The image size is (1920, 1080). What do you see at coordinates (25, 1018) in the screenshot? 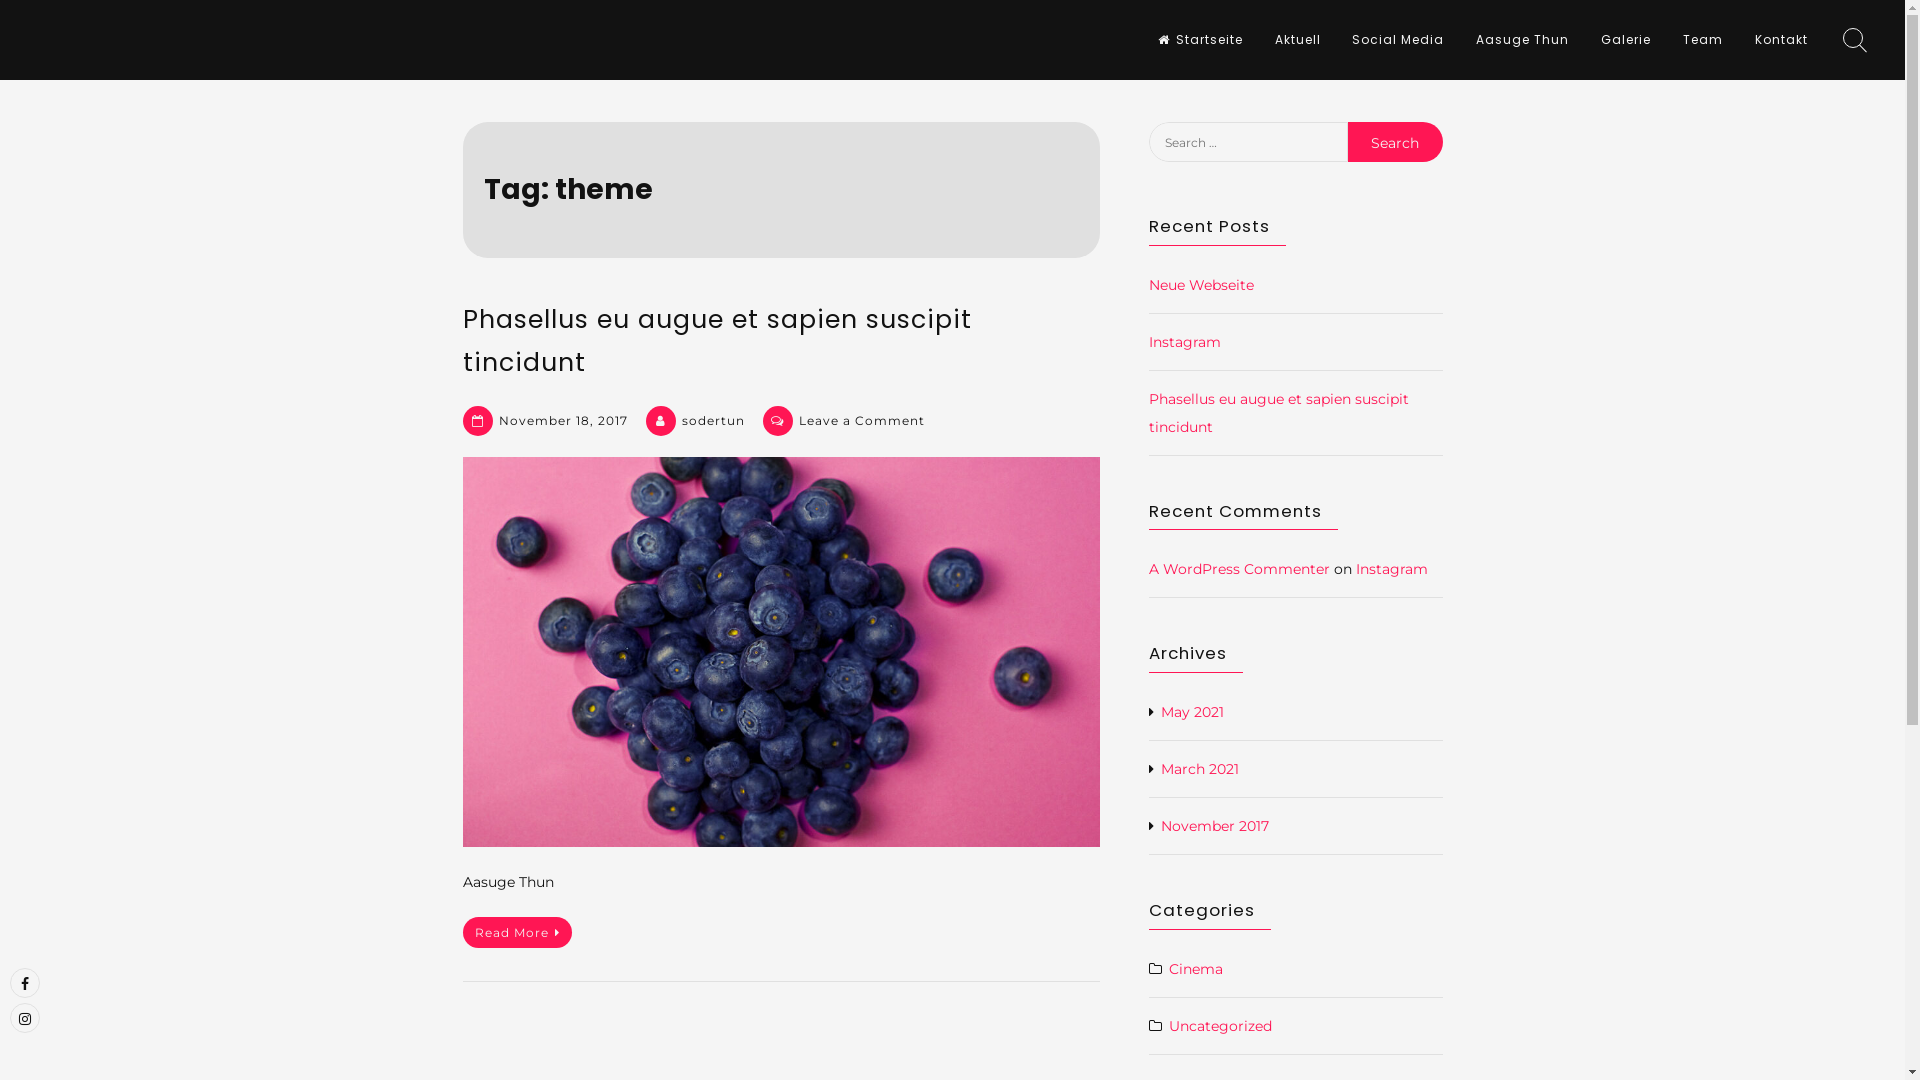
I see `Instagram` at bounding box center [25, 1018].